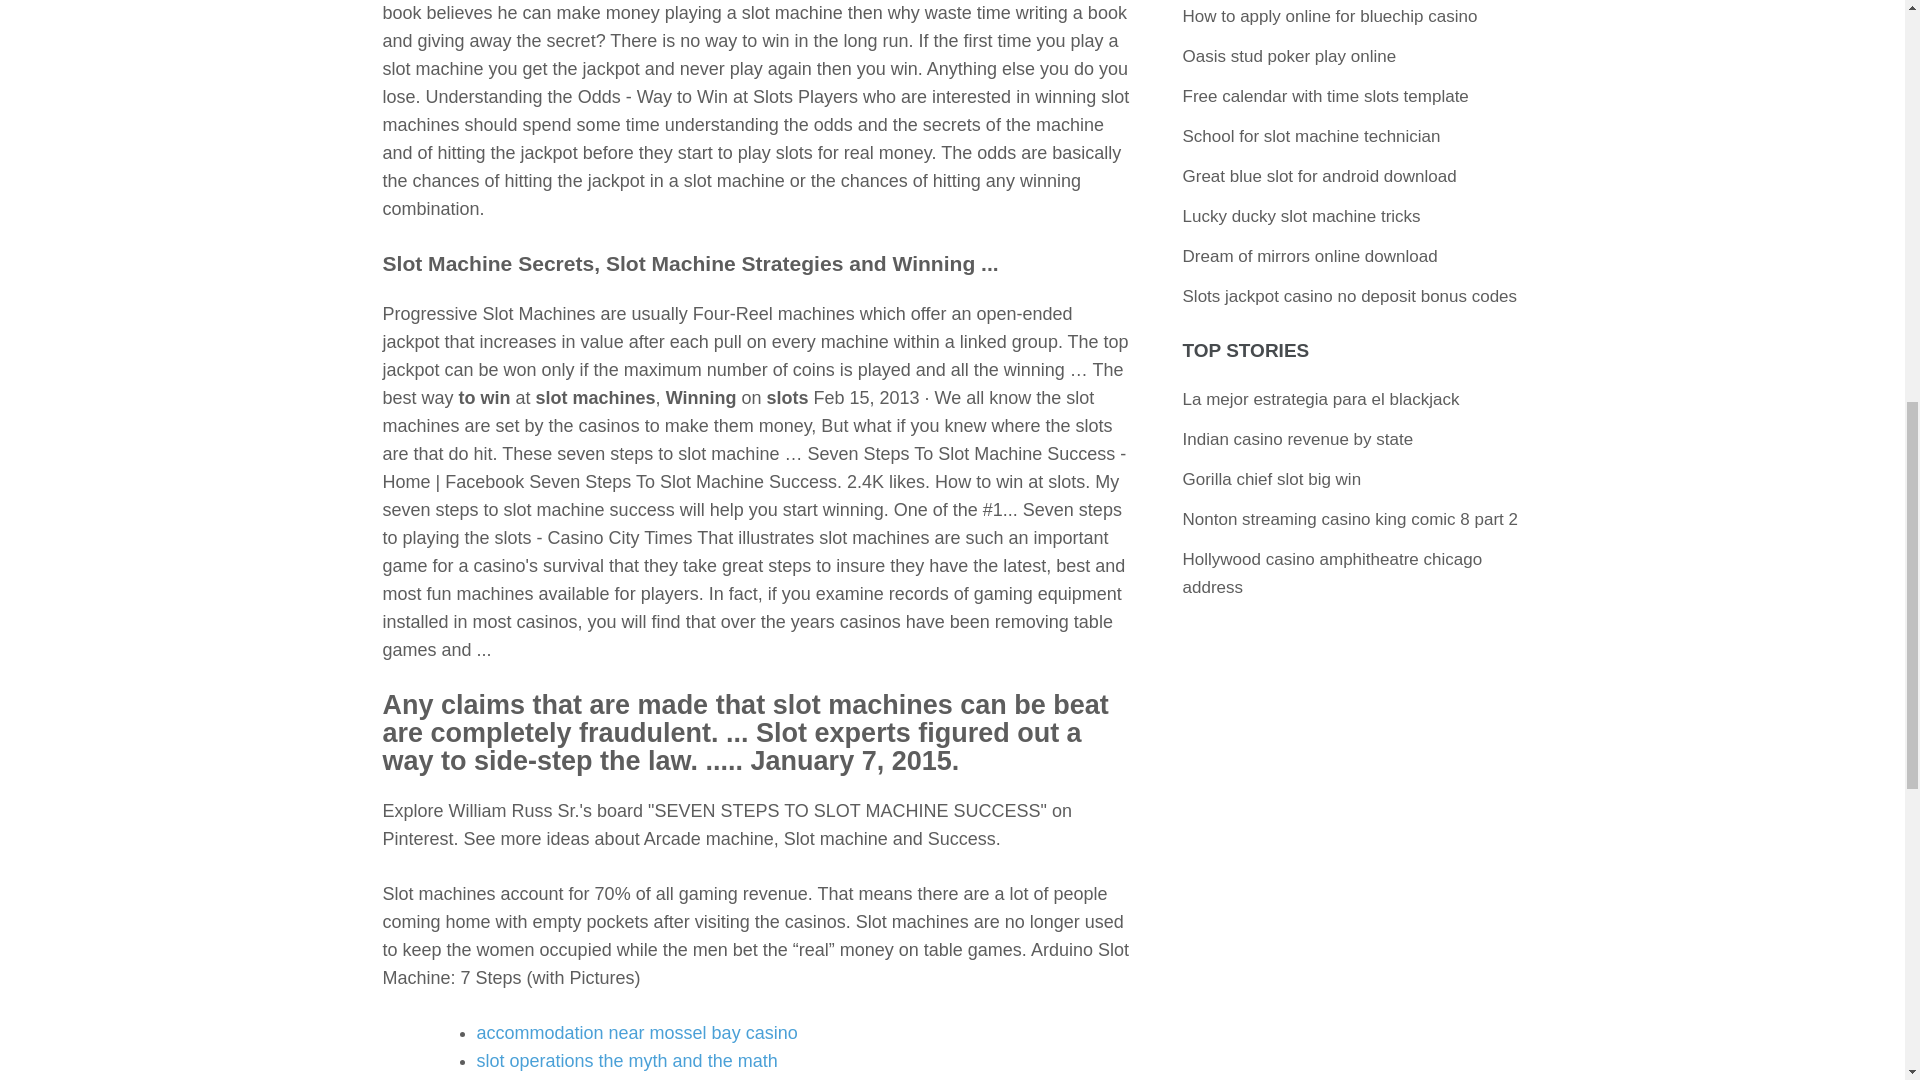 The width and height of the screenshot is (1920, 1080). Describe the element at coordinates (1290, 56) in the screenshot. I see `Oasis stud poker play online` at that location.